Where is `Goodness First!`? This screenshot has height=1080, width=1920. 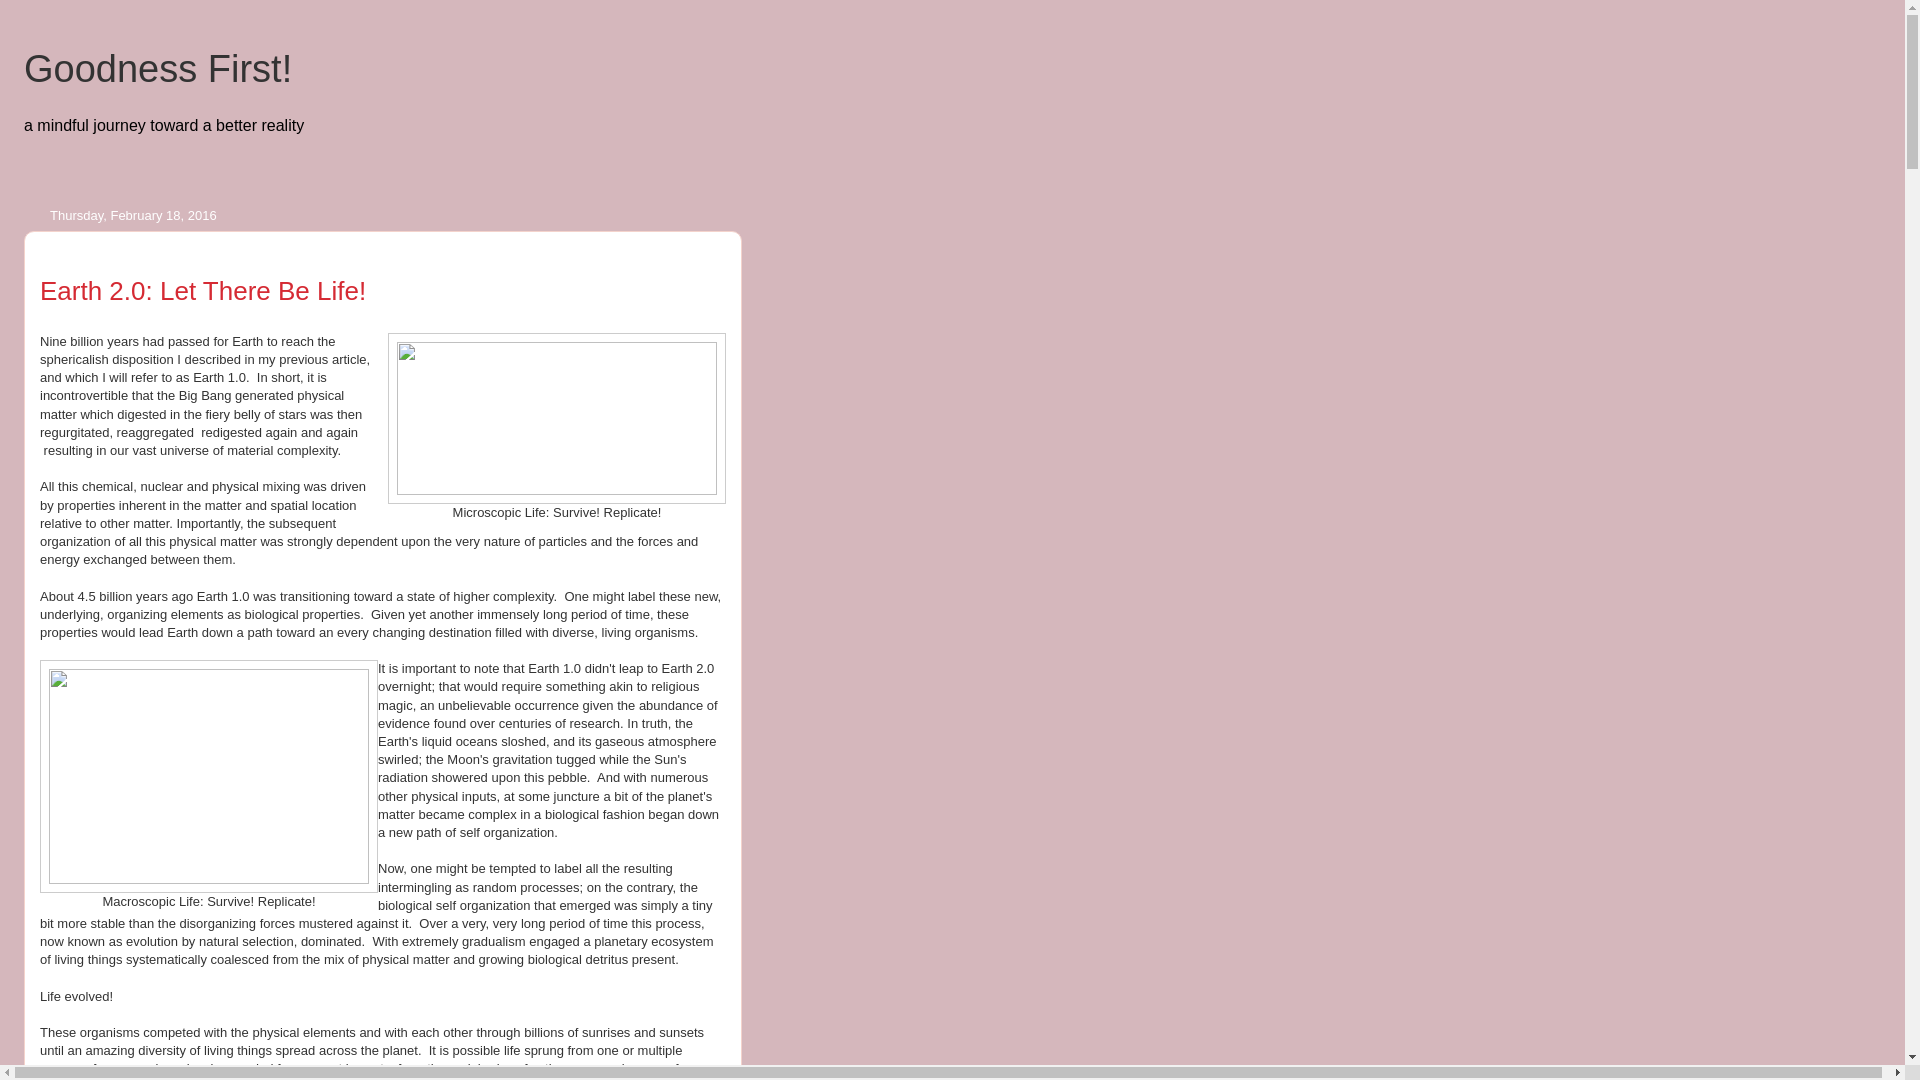
Goodness First! is located at coordinates (157, 68).